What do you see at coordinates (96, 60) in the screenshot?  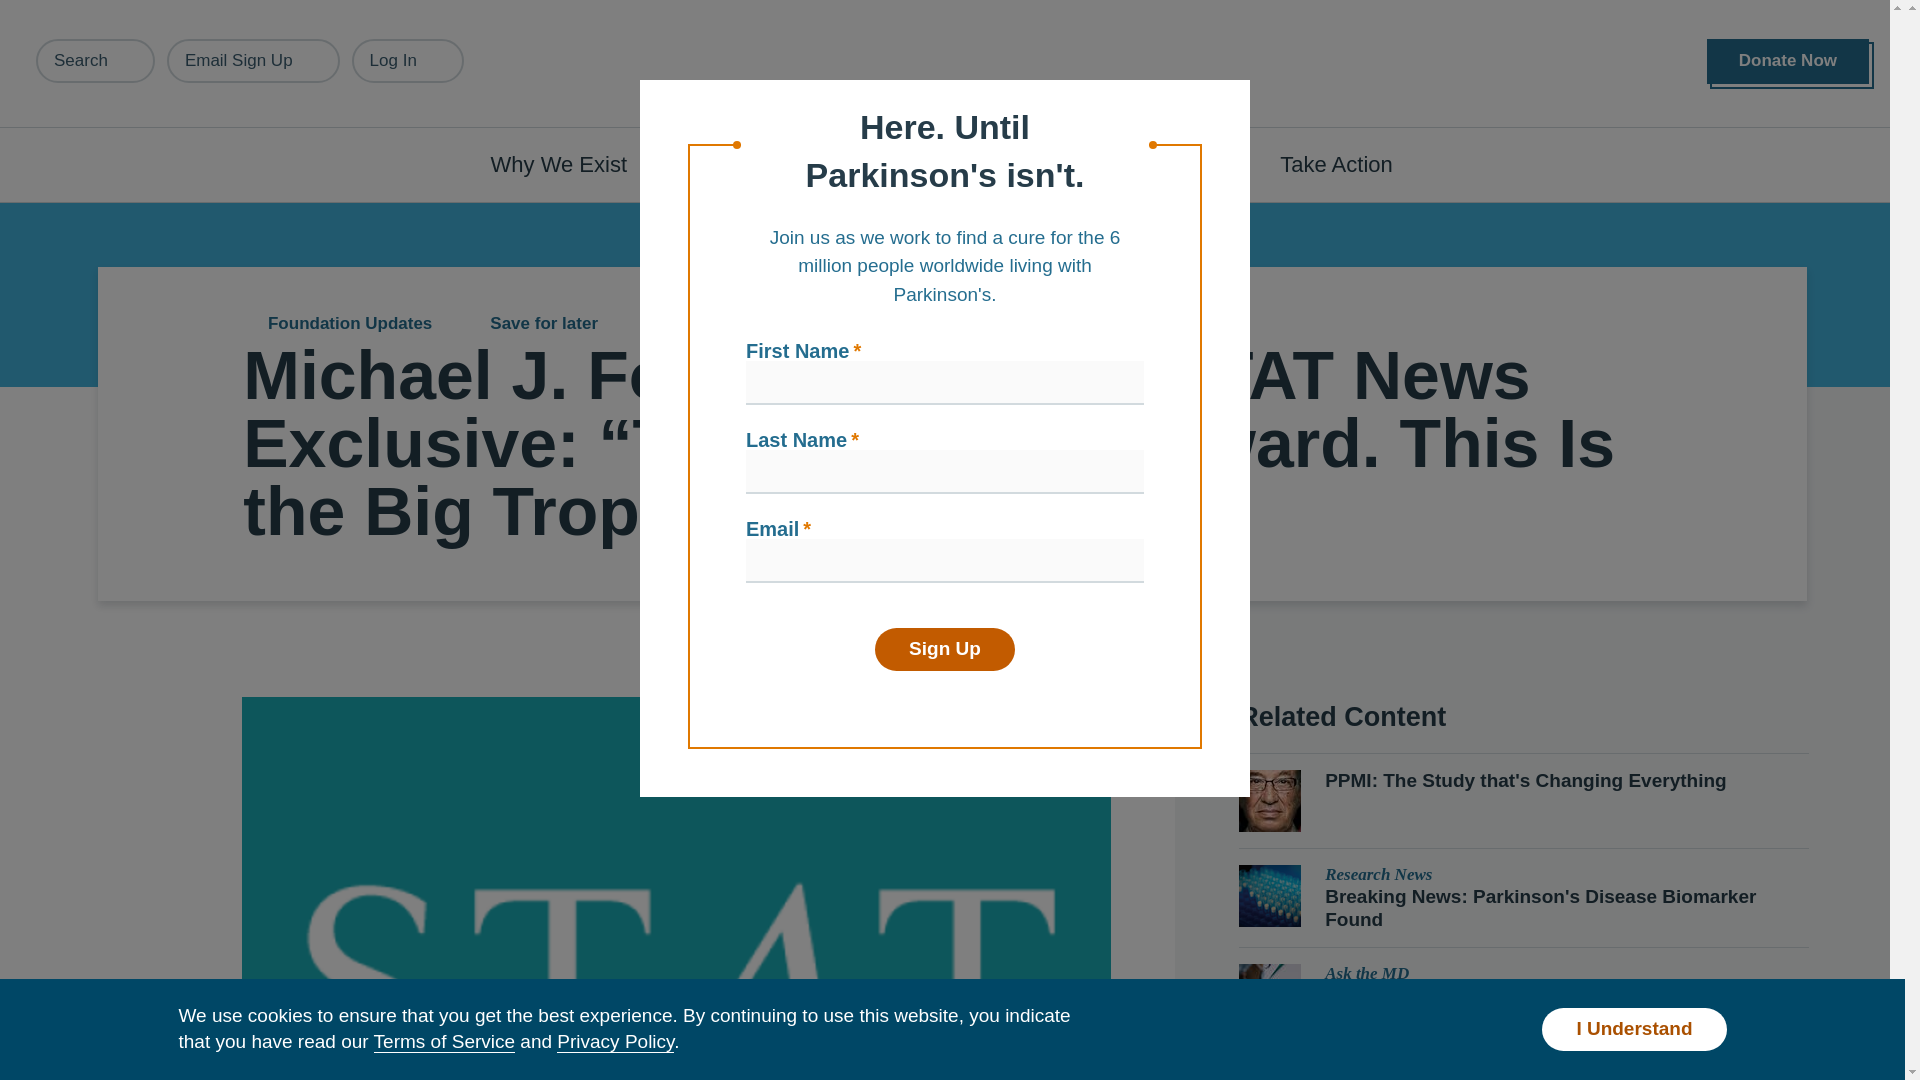 I see `Search` at bounding box center [96, 60].